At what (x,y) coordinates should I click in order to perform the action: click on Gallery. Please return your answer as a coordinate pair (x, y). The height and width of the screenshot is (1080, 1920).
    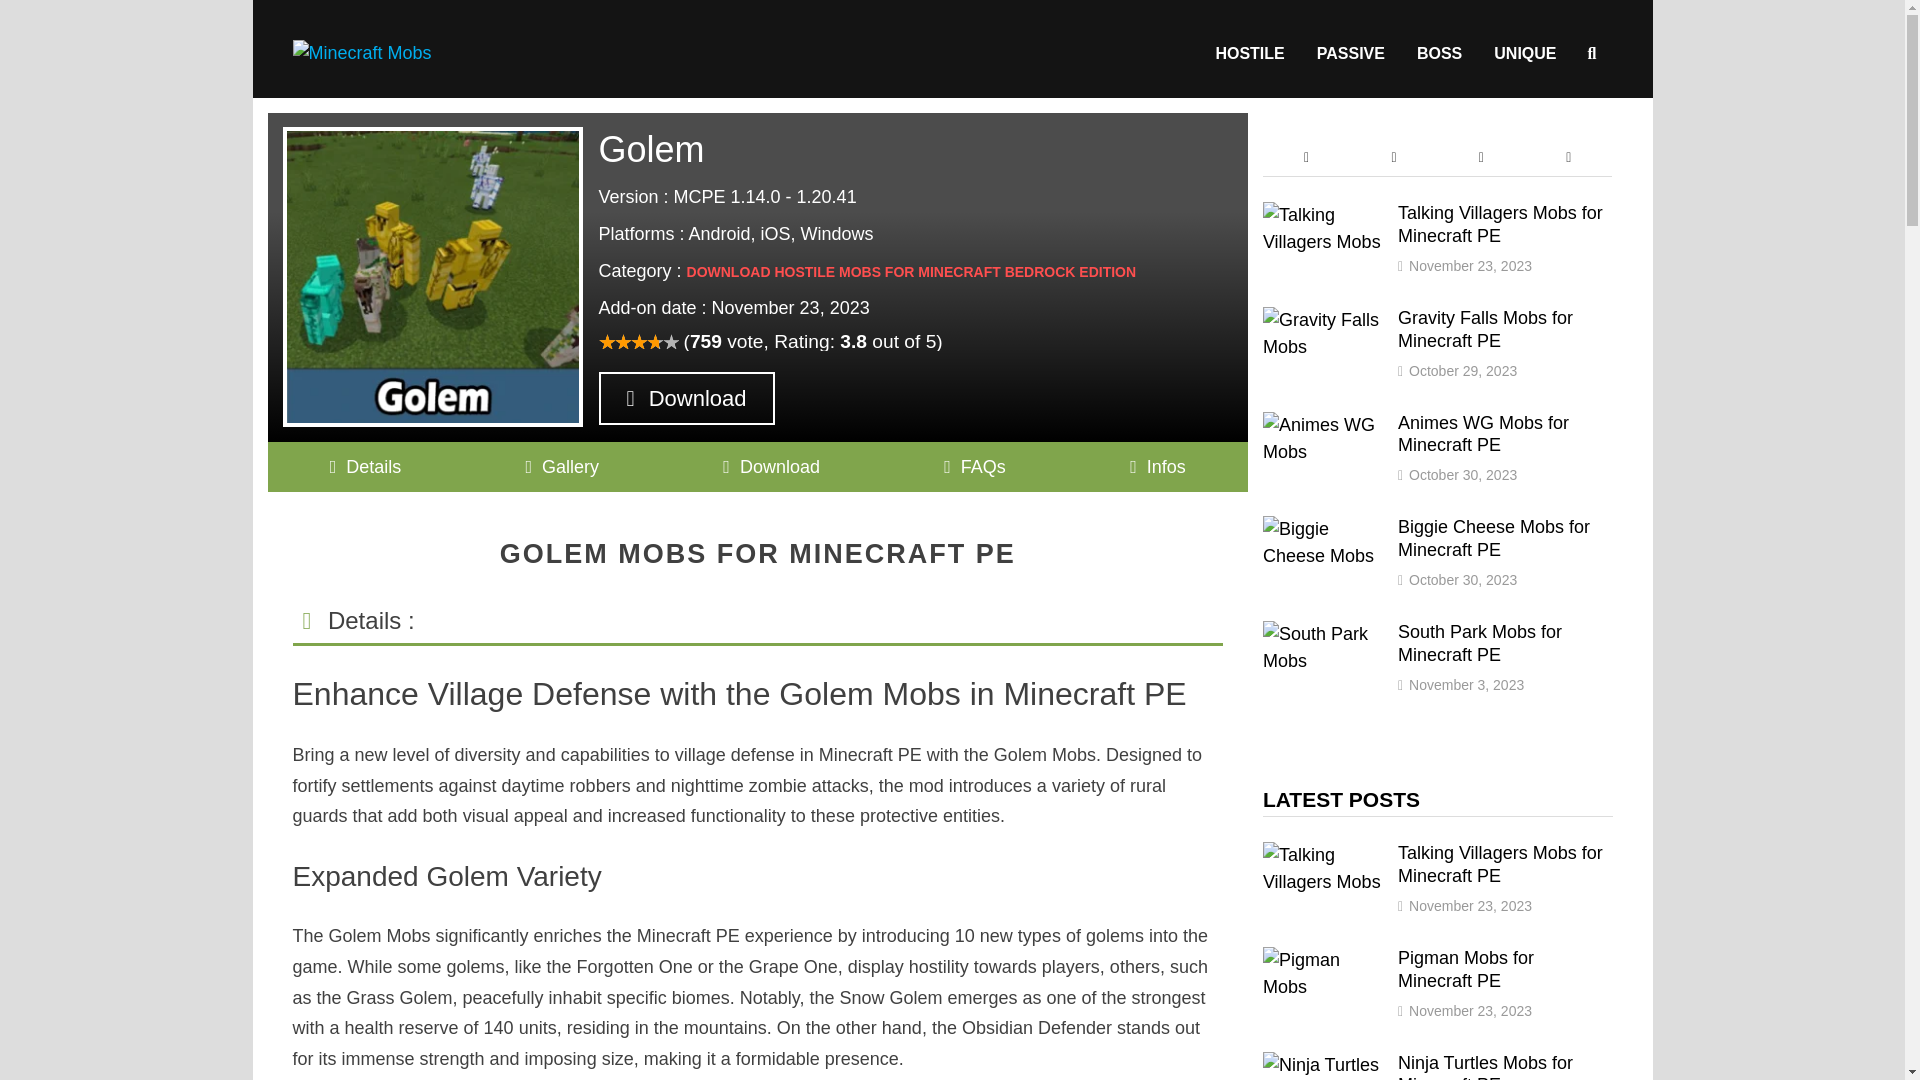
    Looking at the image, I should click on (562, 466).